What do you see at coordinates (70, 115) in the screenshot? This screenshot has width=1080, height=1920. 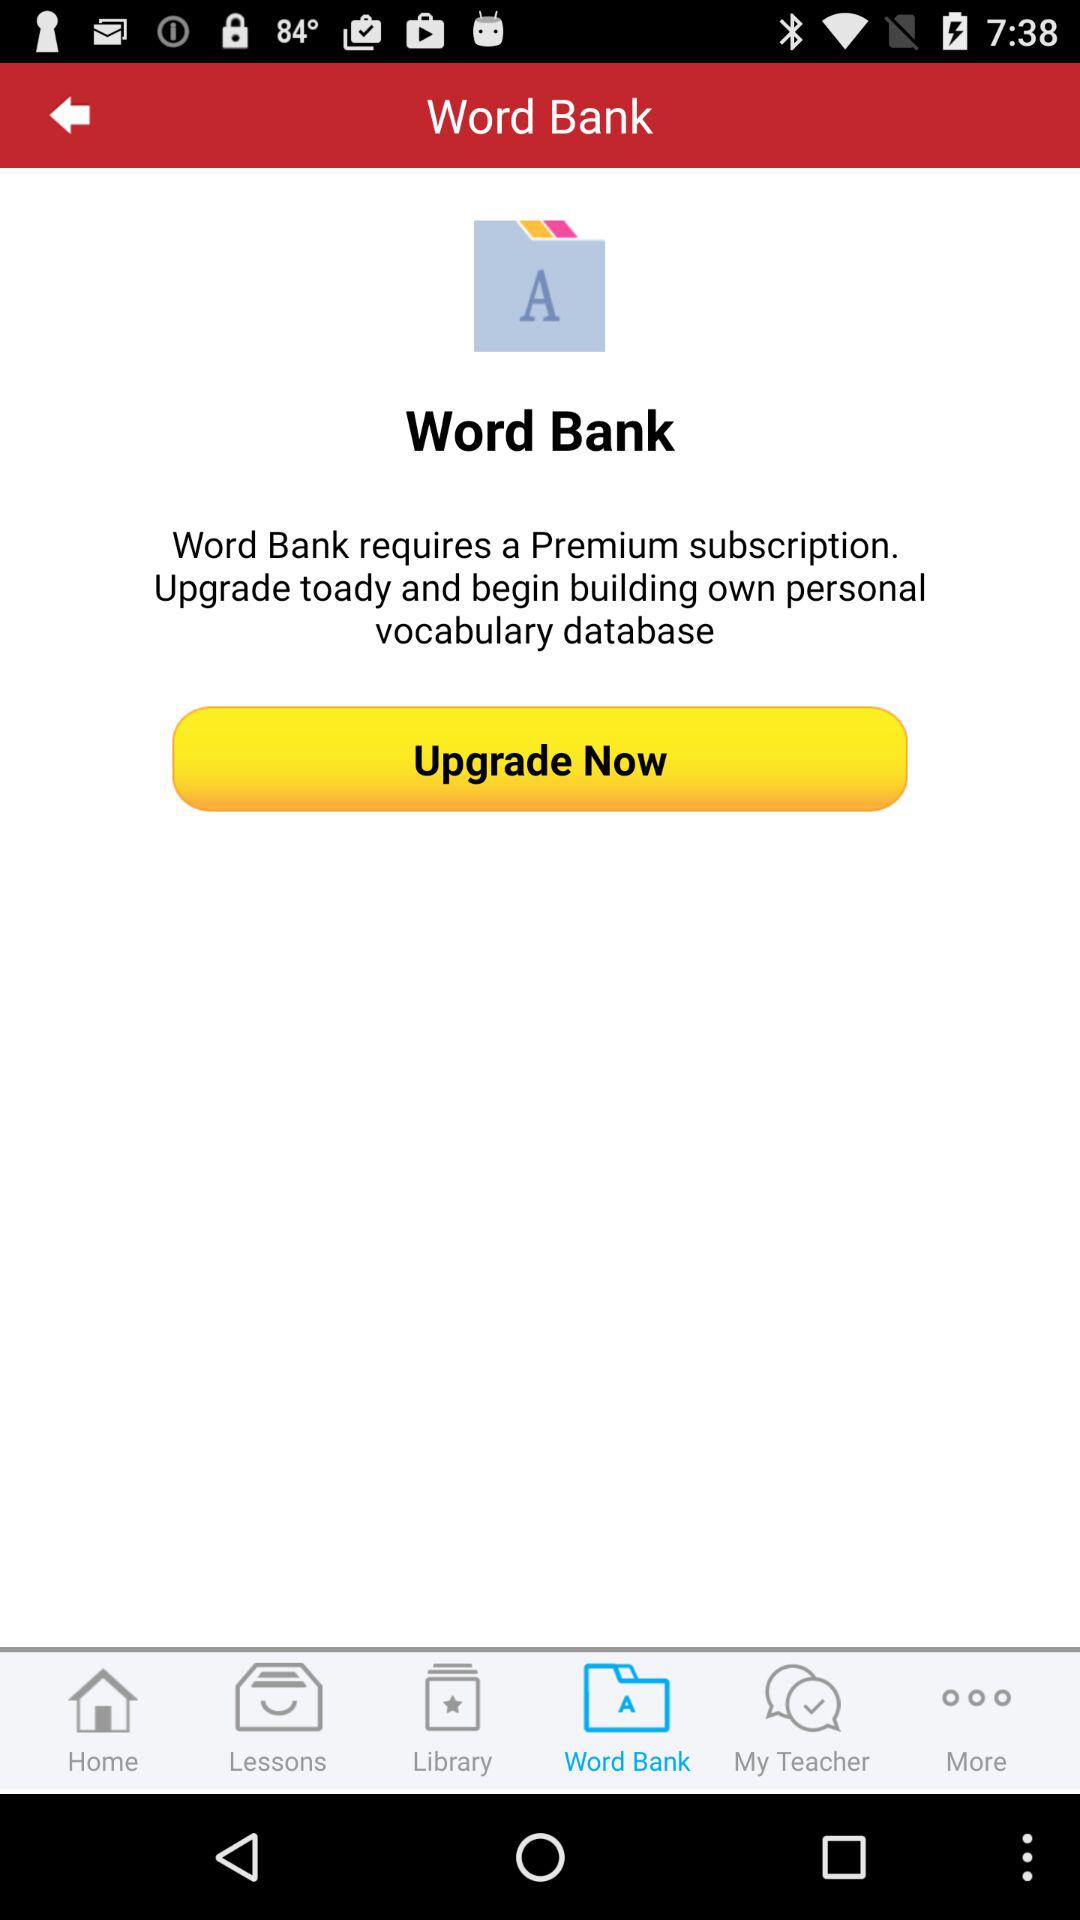 I see `launch the app to the left of word bank icon` at bounding box center [70, 115].